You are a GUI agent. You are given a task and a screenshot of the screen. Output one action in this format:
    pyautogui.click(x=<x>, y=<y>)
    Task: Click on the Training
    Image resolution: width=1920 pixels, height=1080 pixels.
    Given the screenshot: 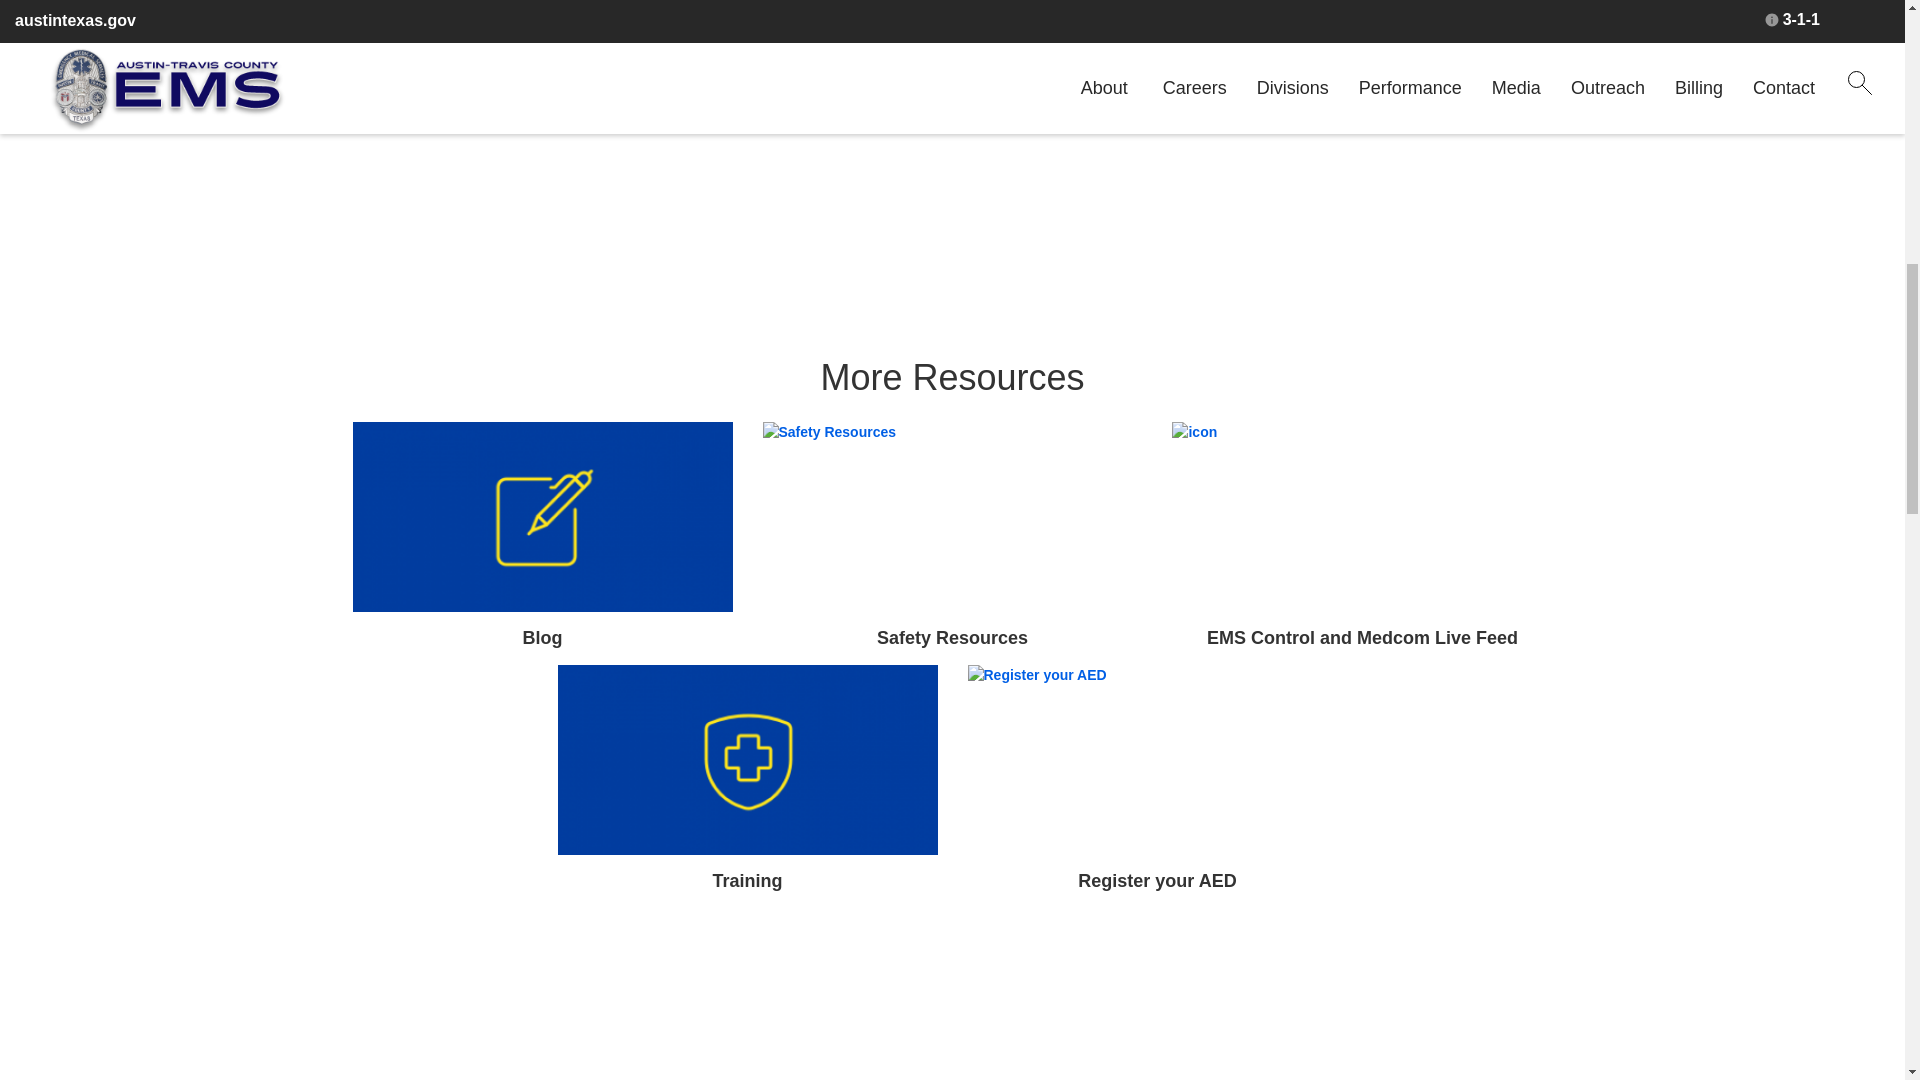 What is the action you would take?
    pyautogui.click(x=746, y=880)
    